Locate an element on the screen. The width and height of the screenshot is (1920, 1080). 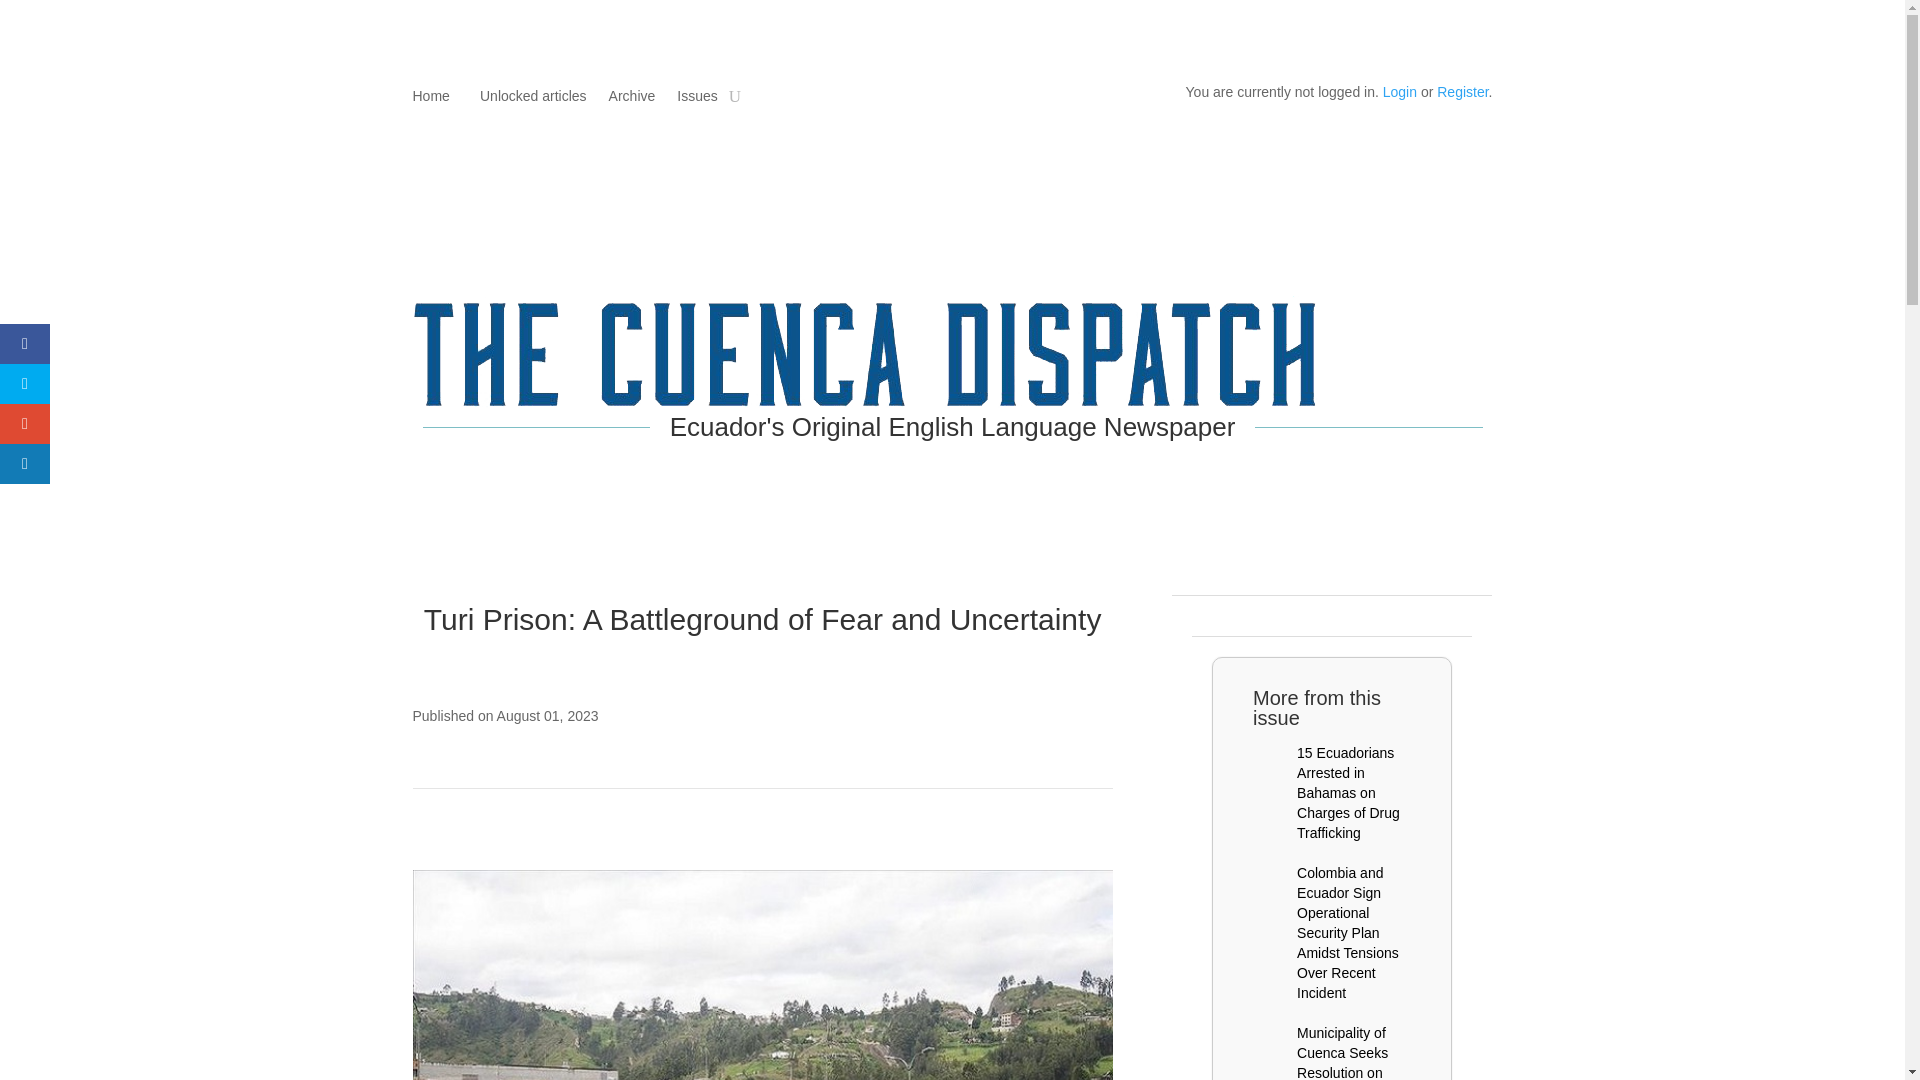
Issues is located at coordinates (696, 100).